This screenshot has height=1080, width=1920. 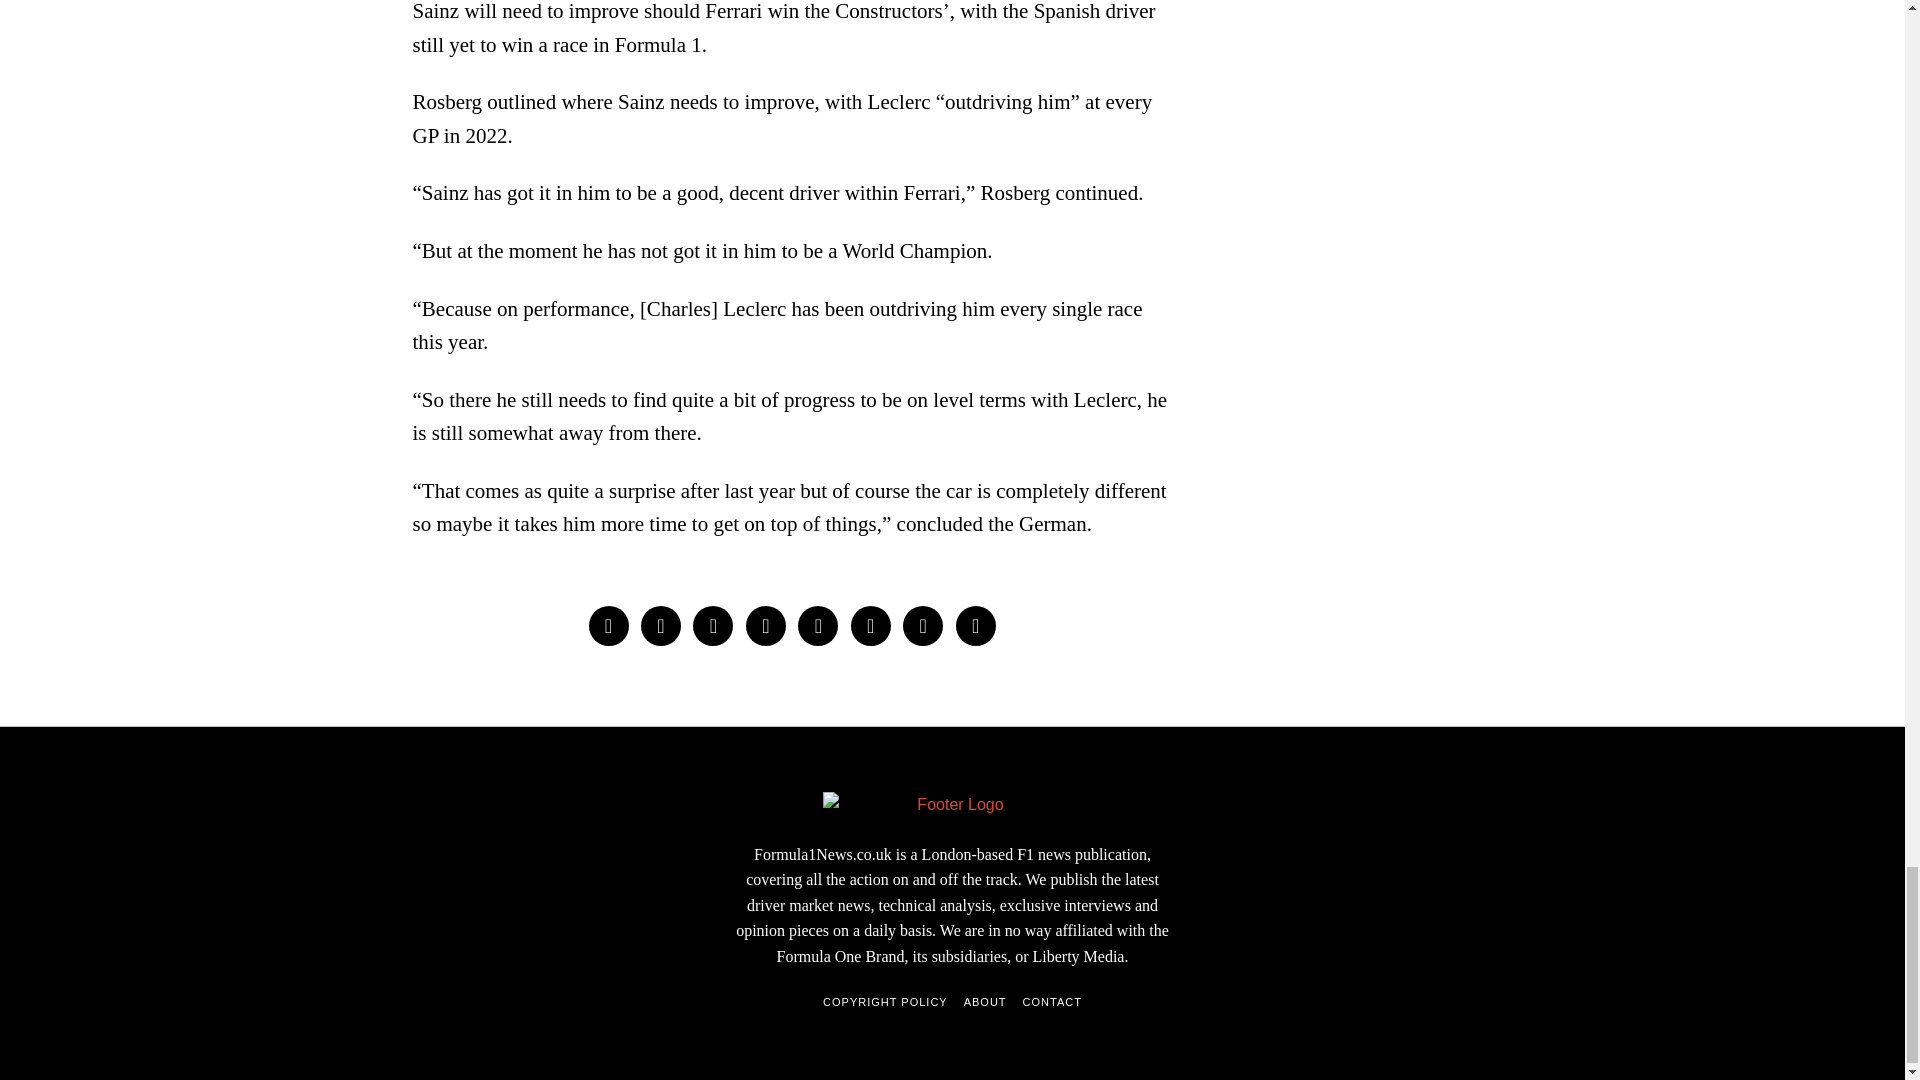 I want to click on Reddit, so click(x=922, y=625).